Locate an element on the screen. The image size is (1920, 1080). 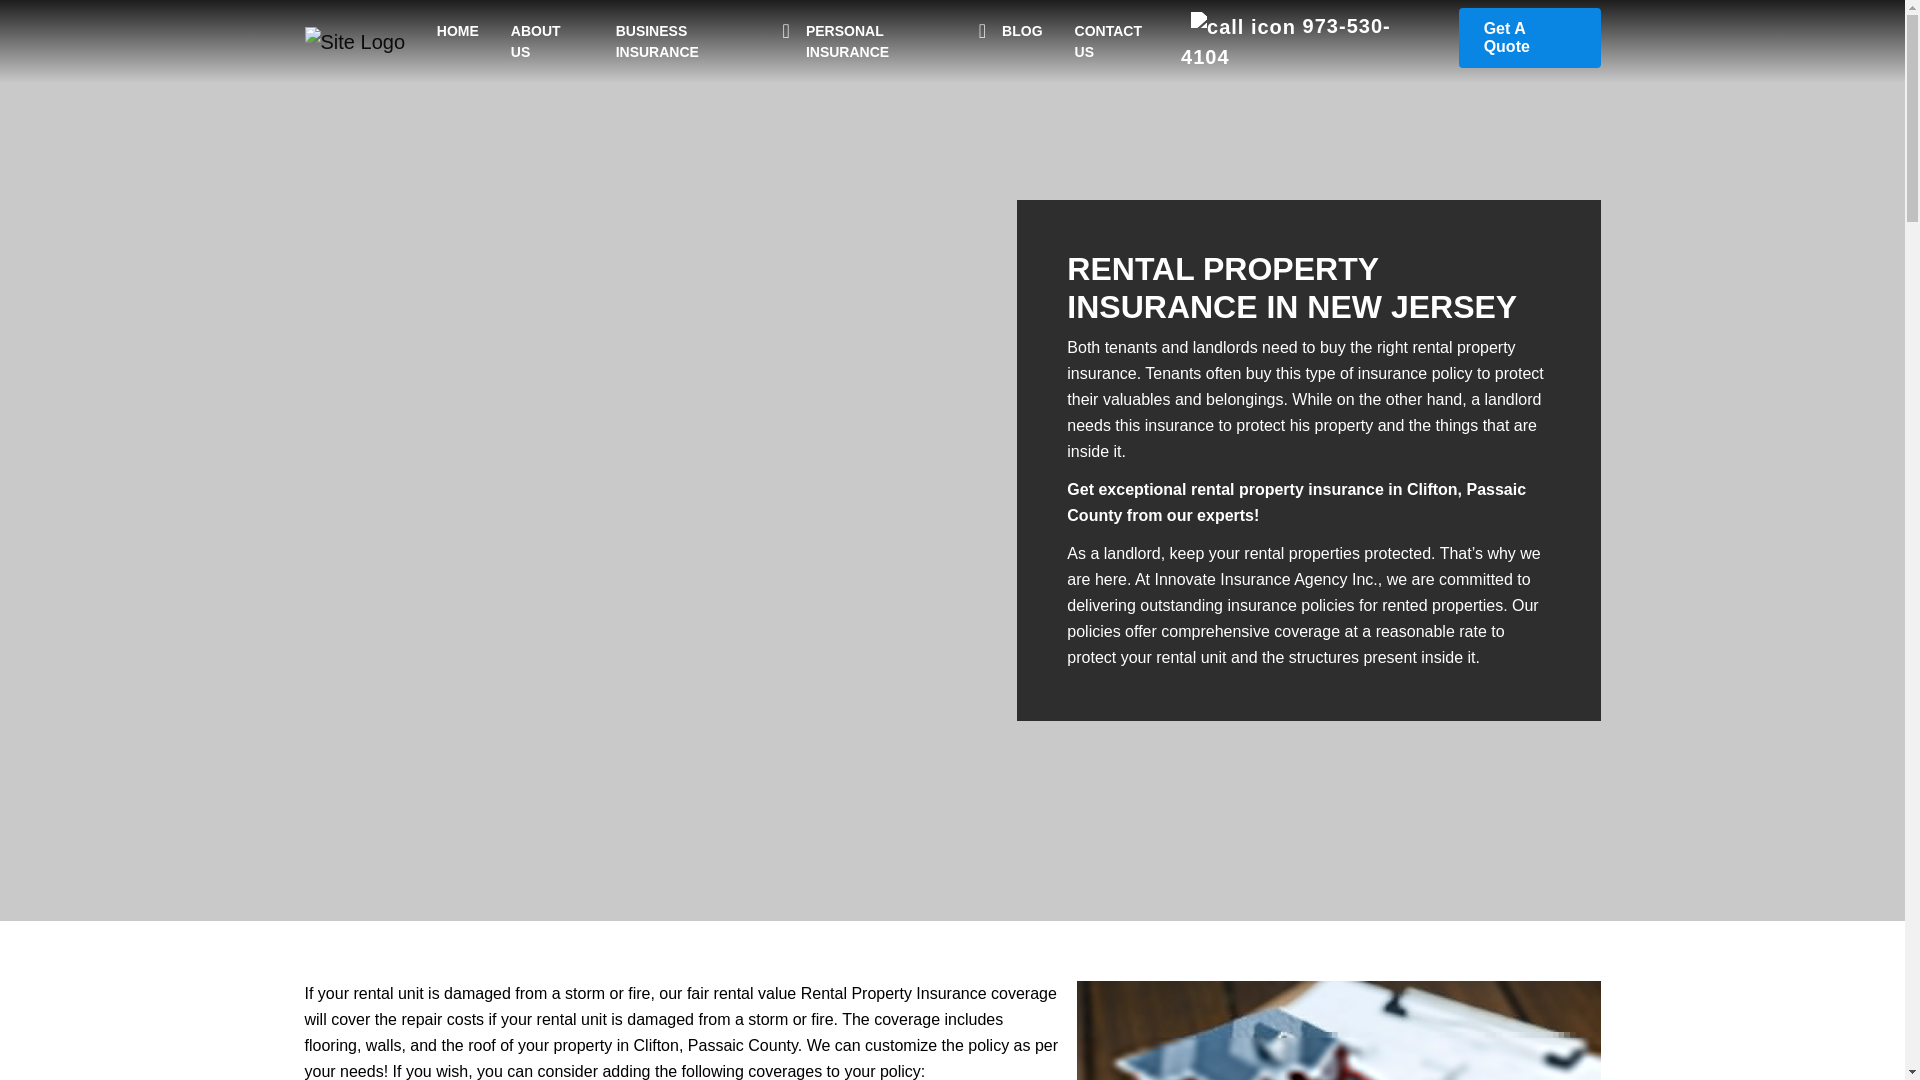
Get A Quote is located at coordinates (1530, 38).